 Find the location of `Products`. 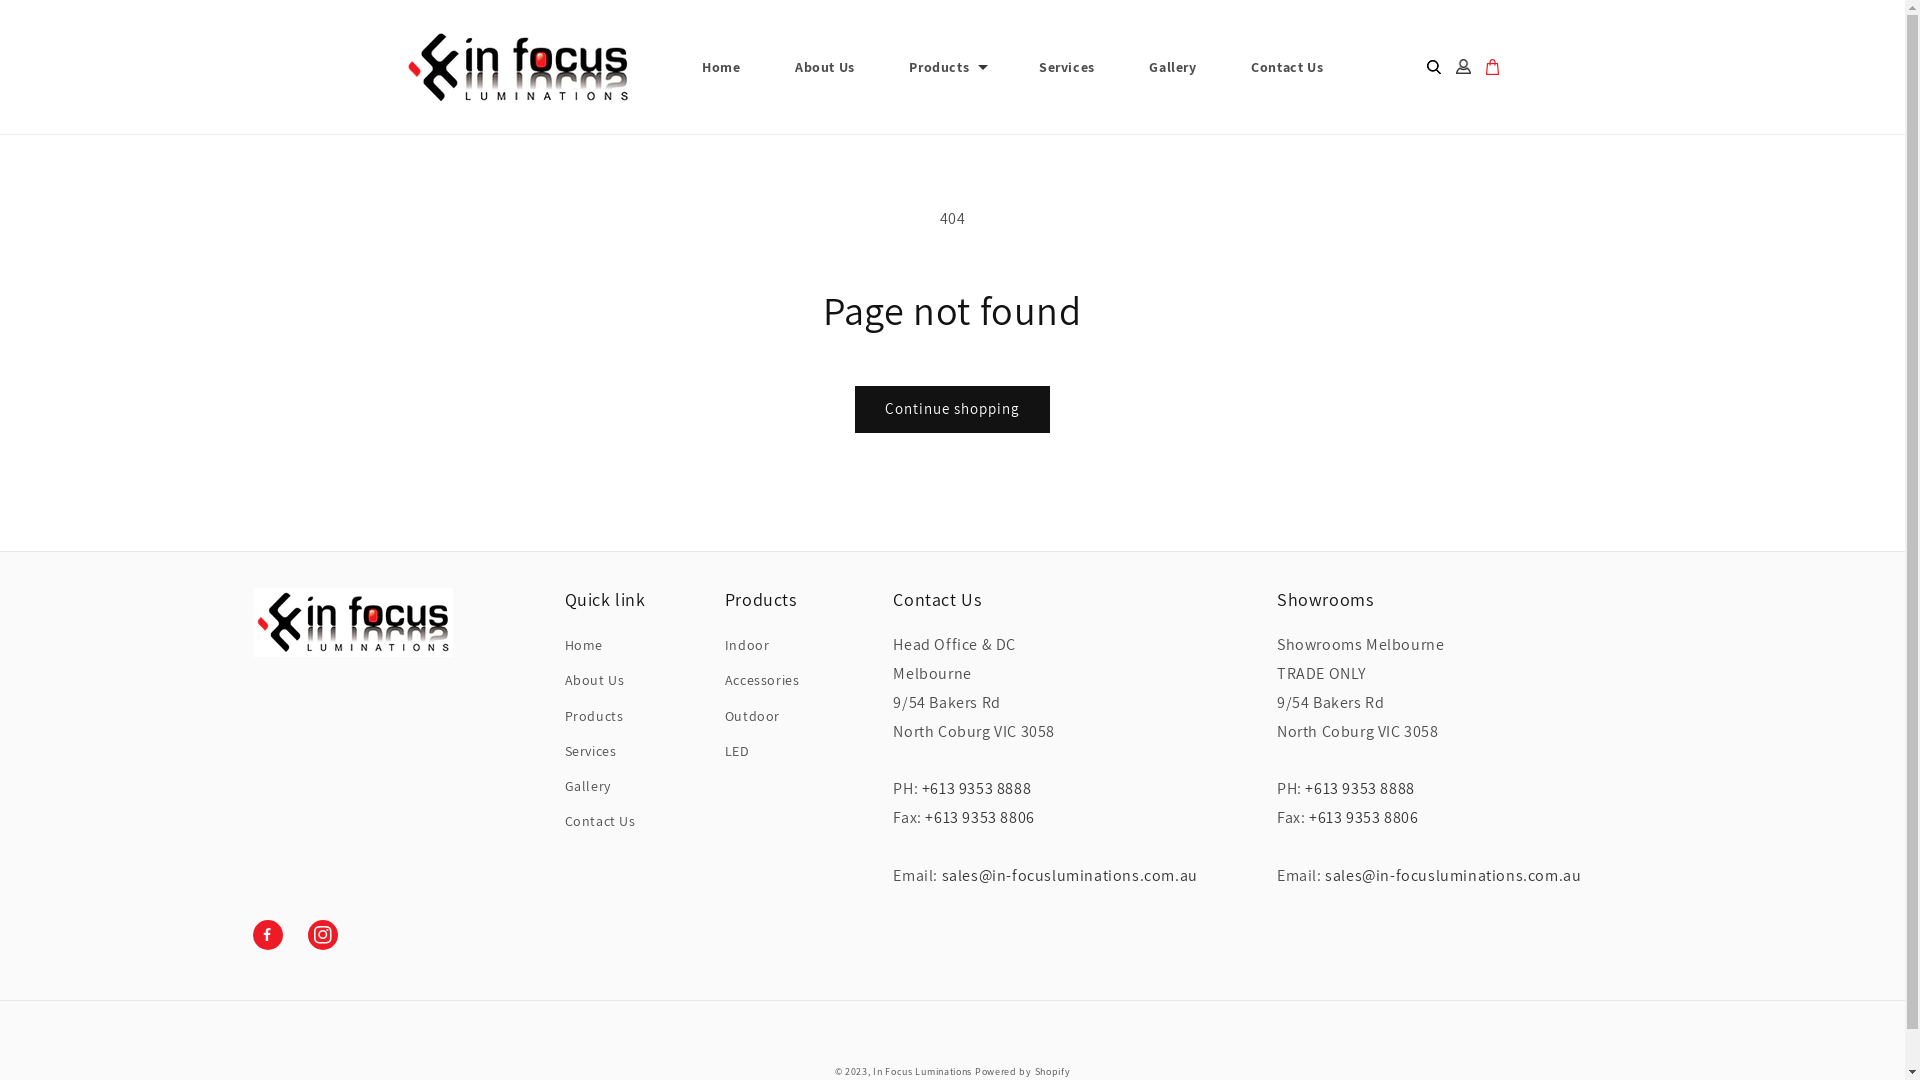

Products is located at coordinates (594, 716).